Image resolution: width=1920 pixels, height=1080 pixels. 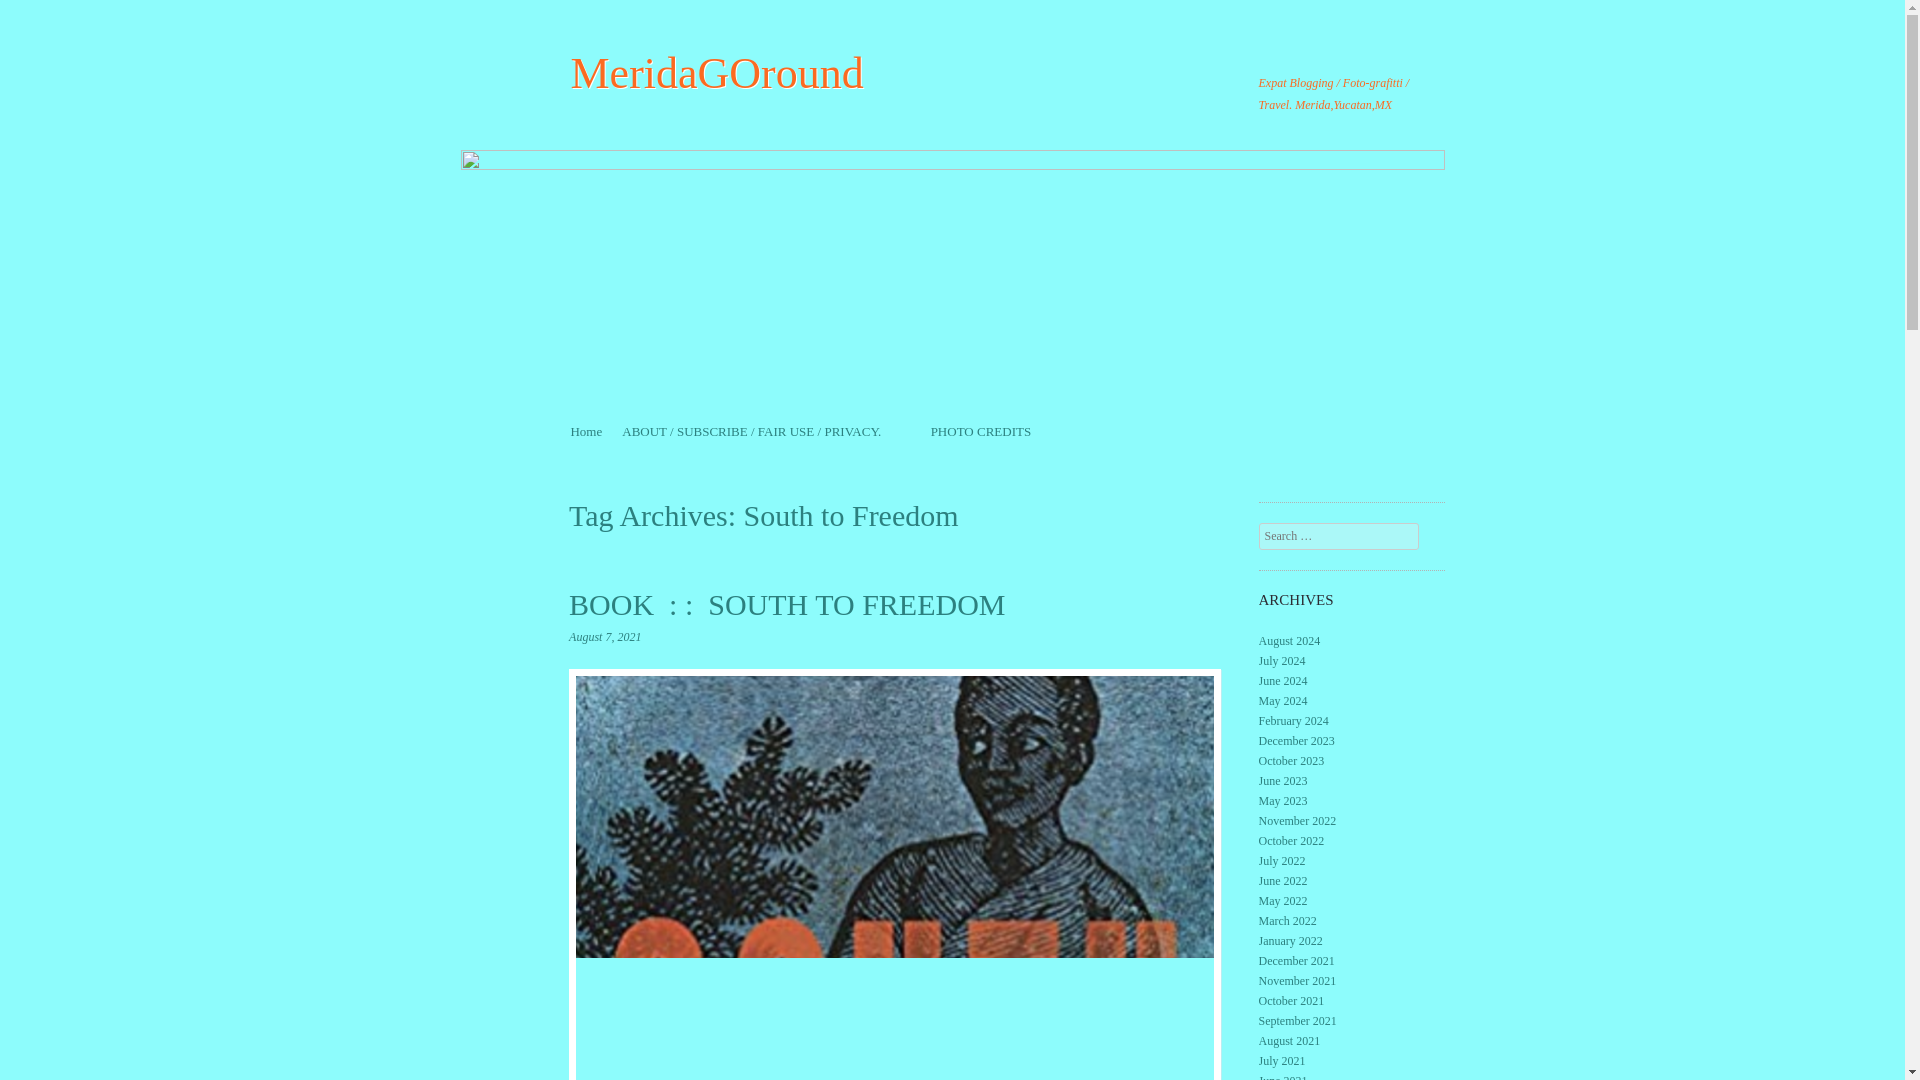 I want to click on Search, so click(x=42, y=15).